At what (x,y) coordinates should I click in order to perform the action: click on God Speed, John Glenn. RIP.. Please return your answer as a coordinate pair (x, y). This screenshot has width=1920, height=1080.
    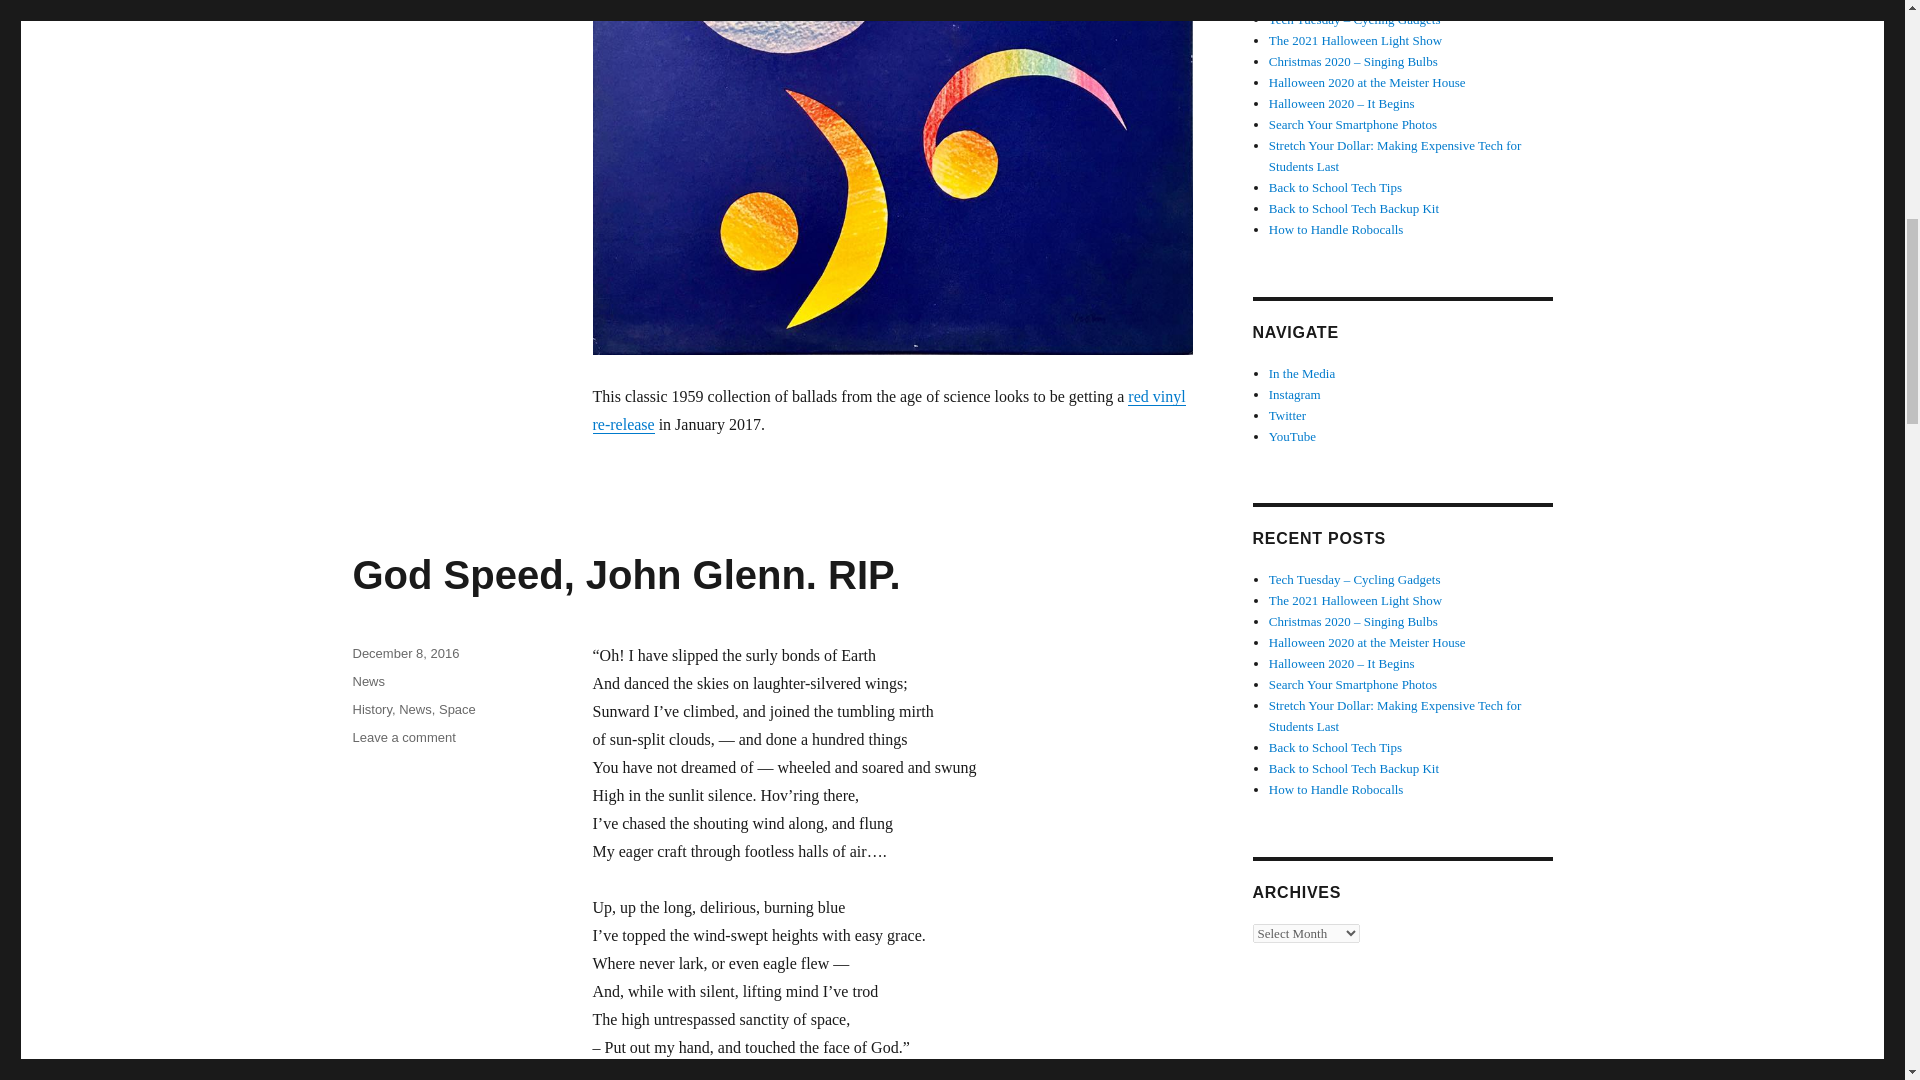
    Looking at the image, I should click on (403, 738).